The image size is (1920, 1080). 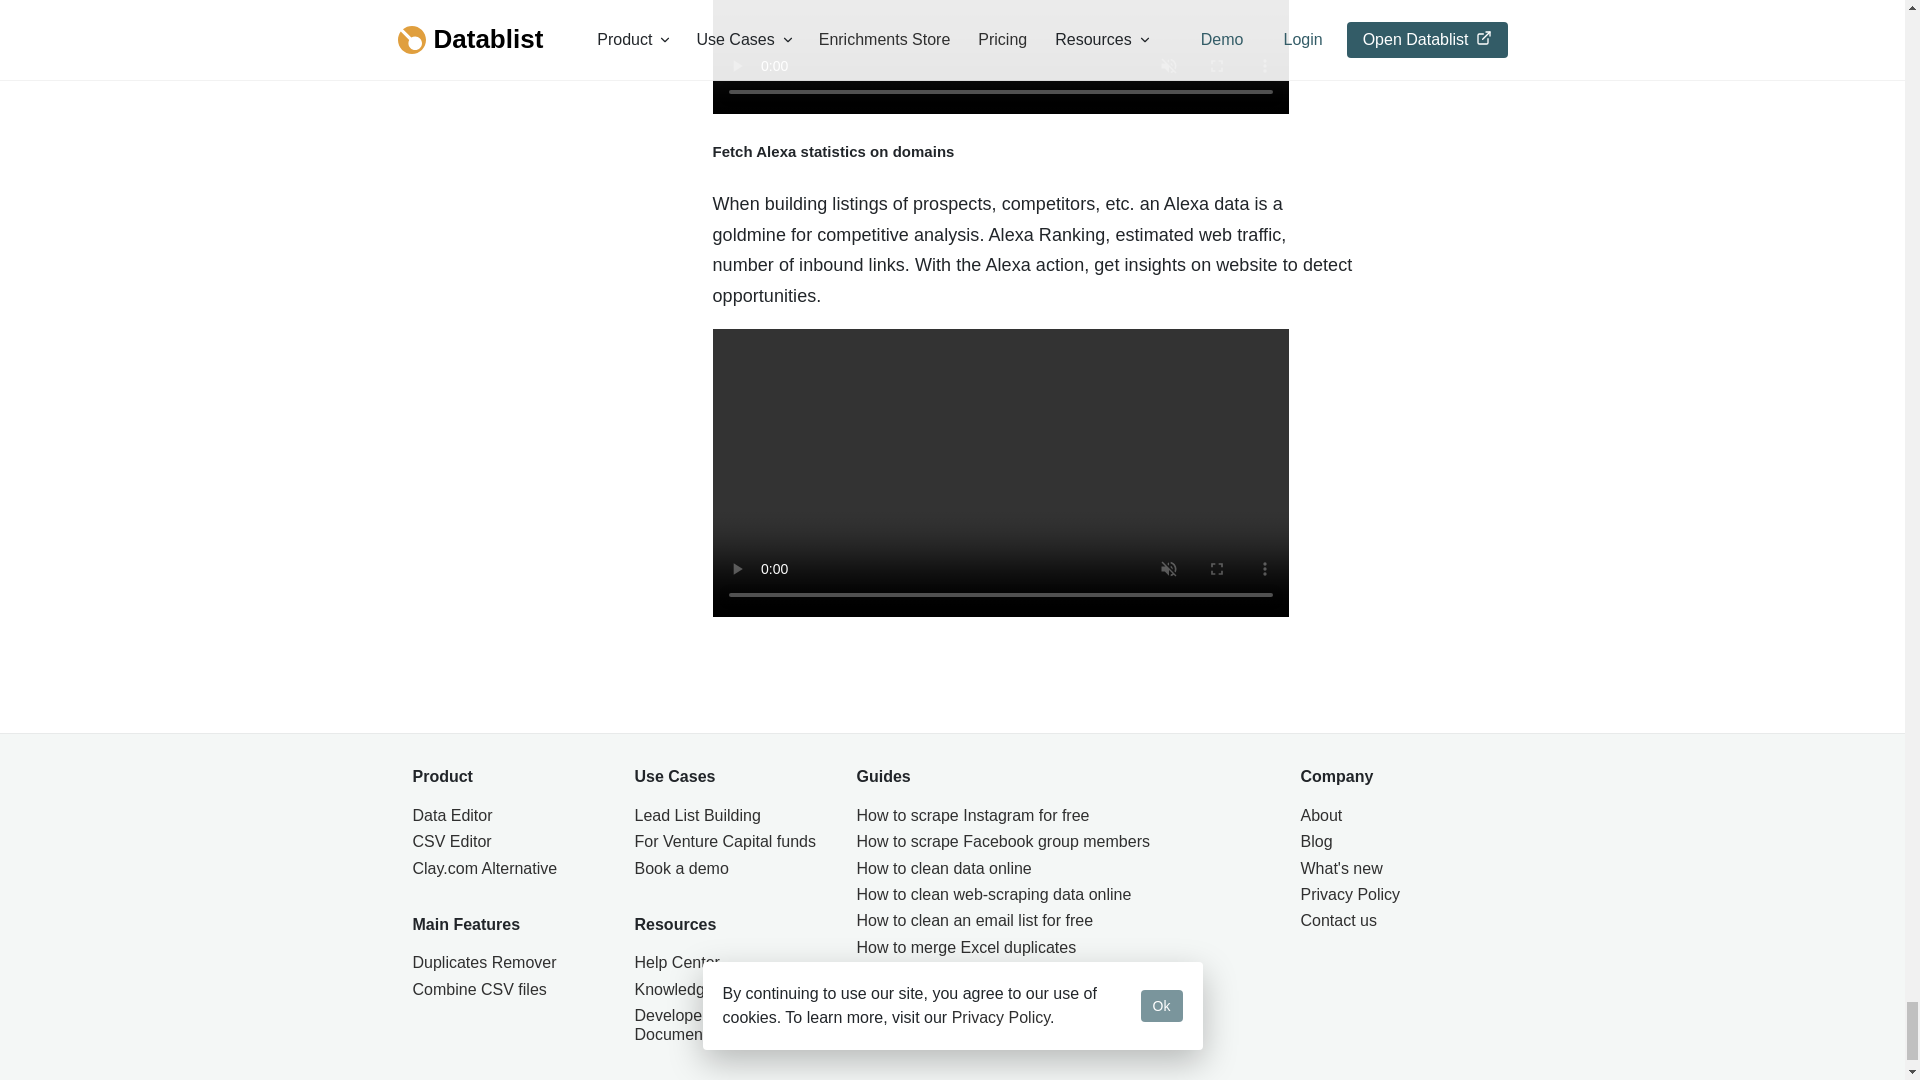 I want to click on Duplicates Remover, so click(x=508, y=963).